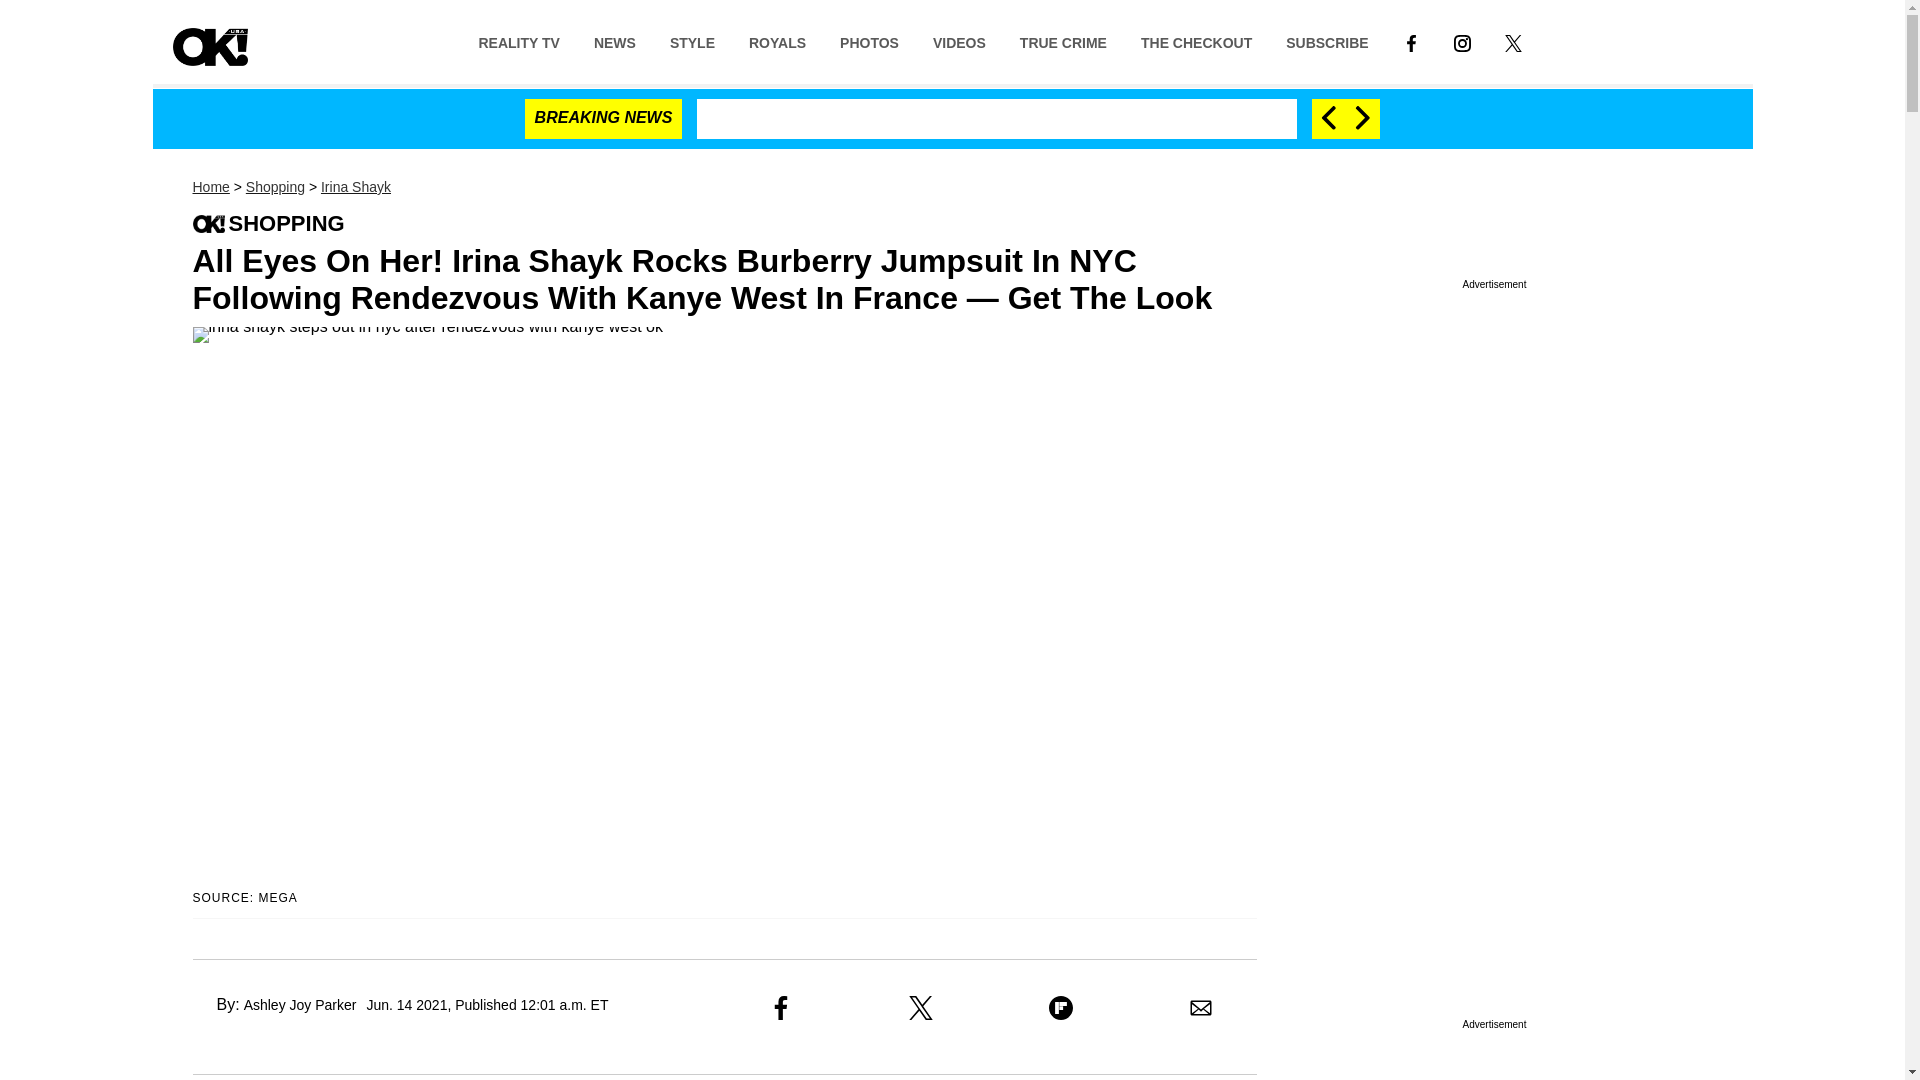 The image size is (1920, 1080). Describe the element at coordinates (1062, 41) in the screenshot. I see `TRUE CRIME` at that location.